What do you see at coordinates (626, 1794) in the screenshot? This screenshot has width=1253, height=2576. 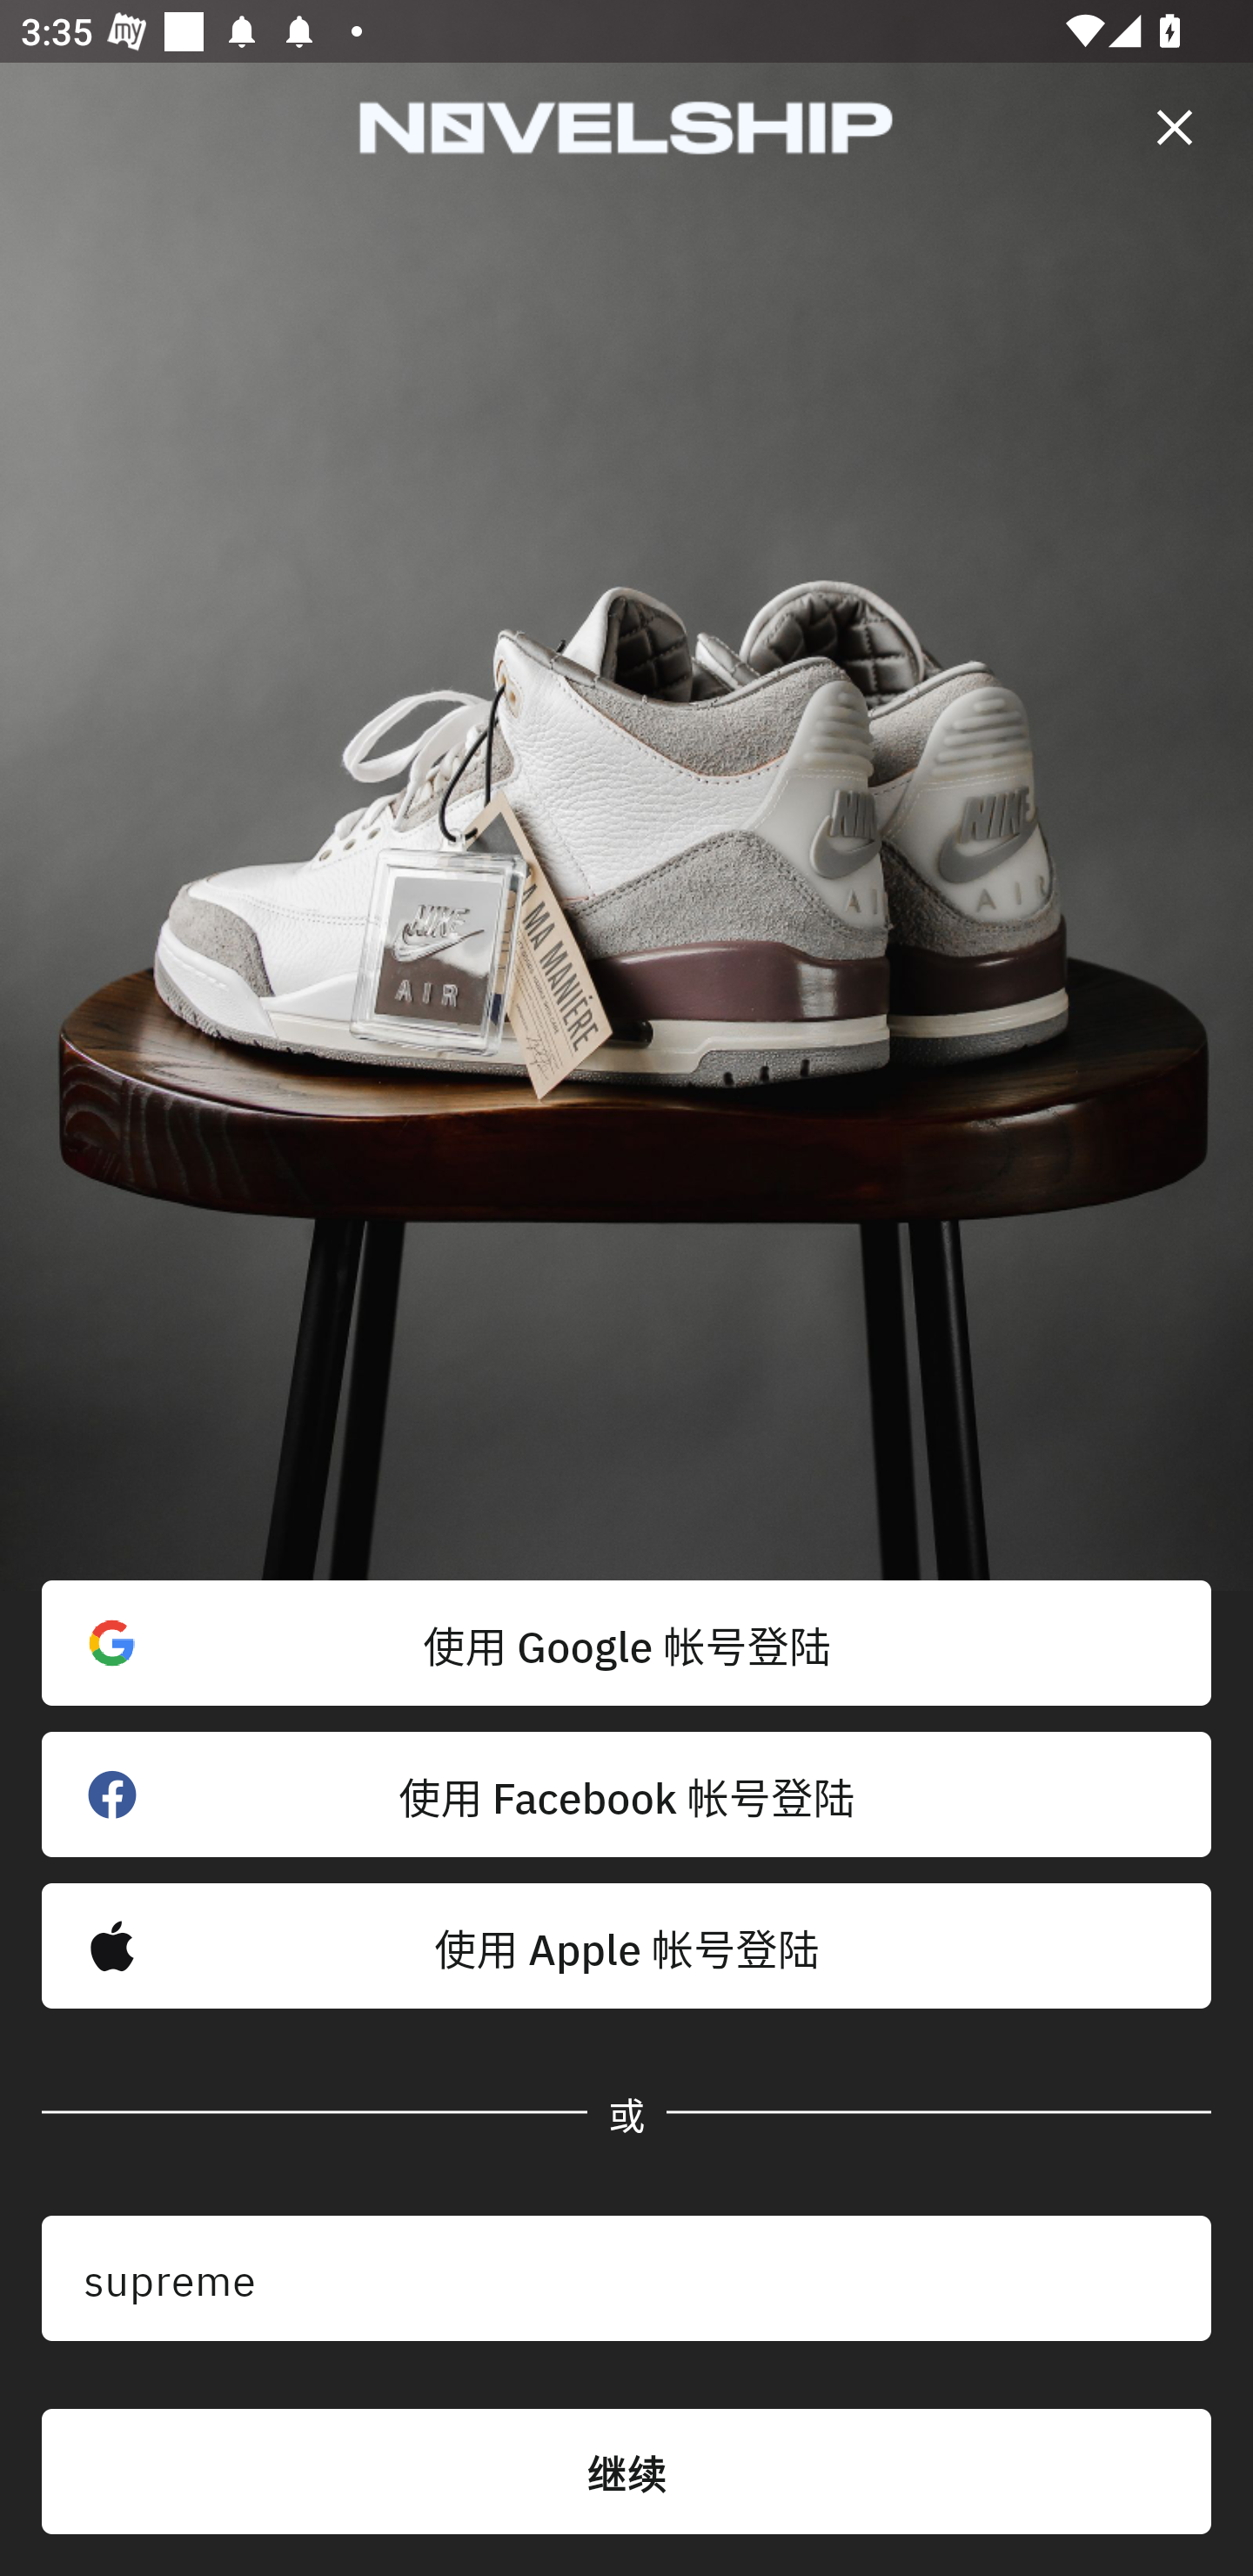 I see `使用 Facebook 帐号登陆 󰈌` at bounding box center [626, 1794].